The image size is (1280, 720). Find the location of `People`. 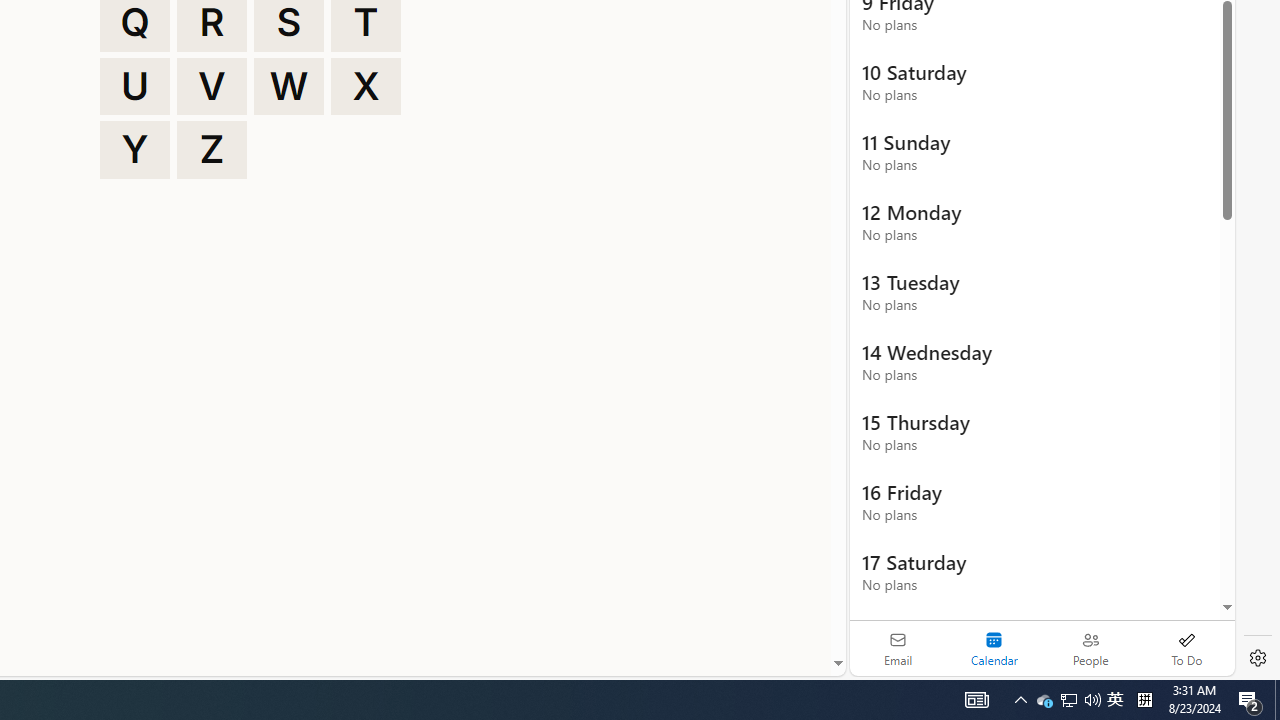

People is located at coordinates (1090, 648).